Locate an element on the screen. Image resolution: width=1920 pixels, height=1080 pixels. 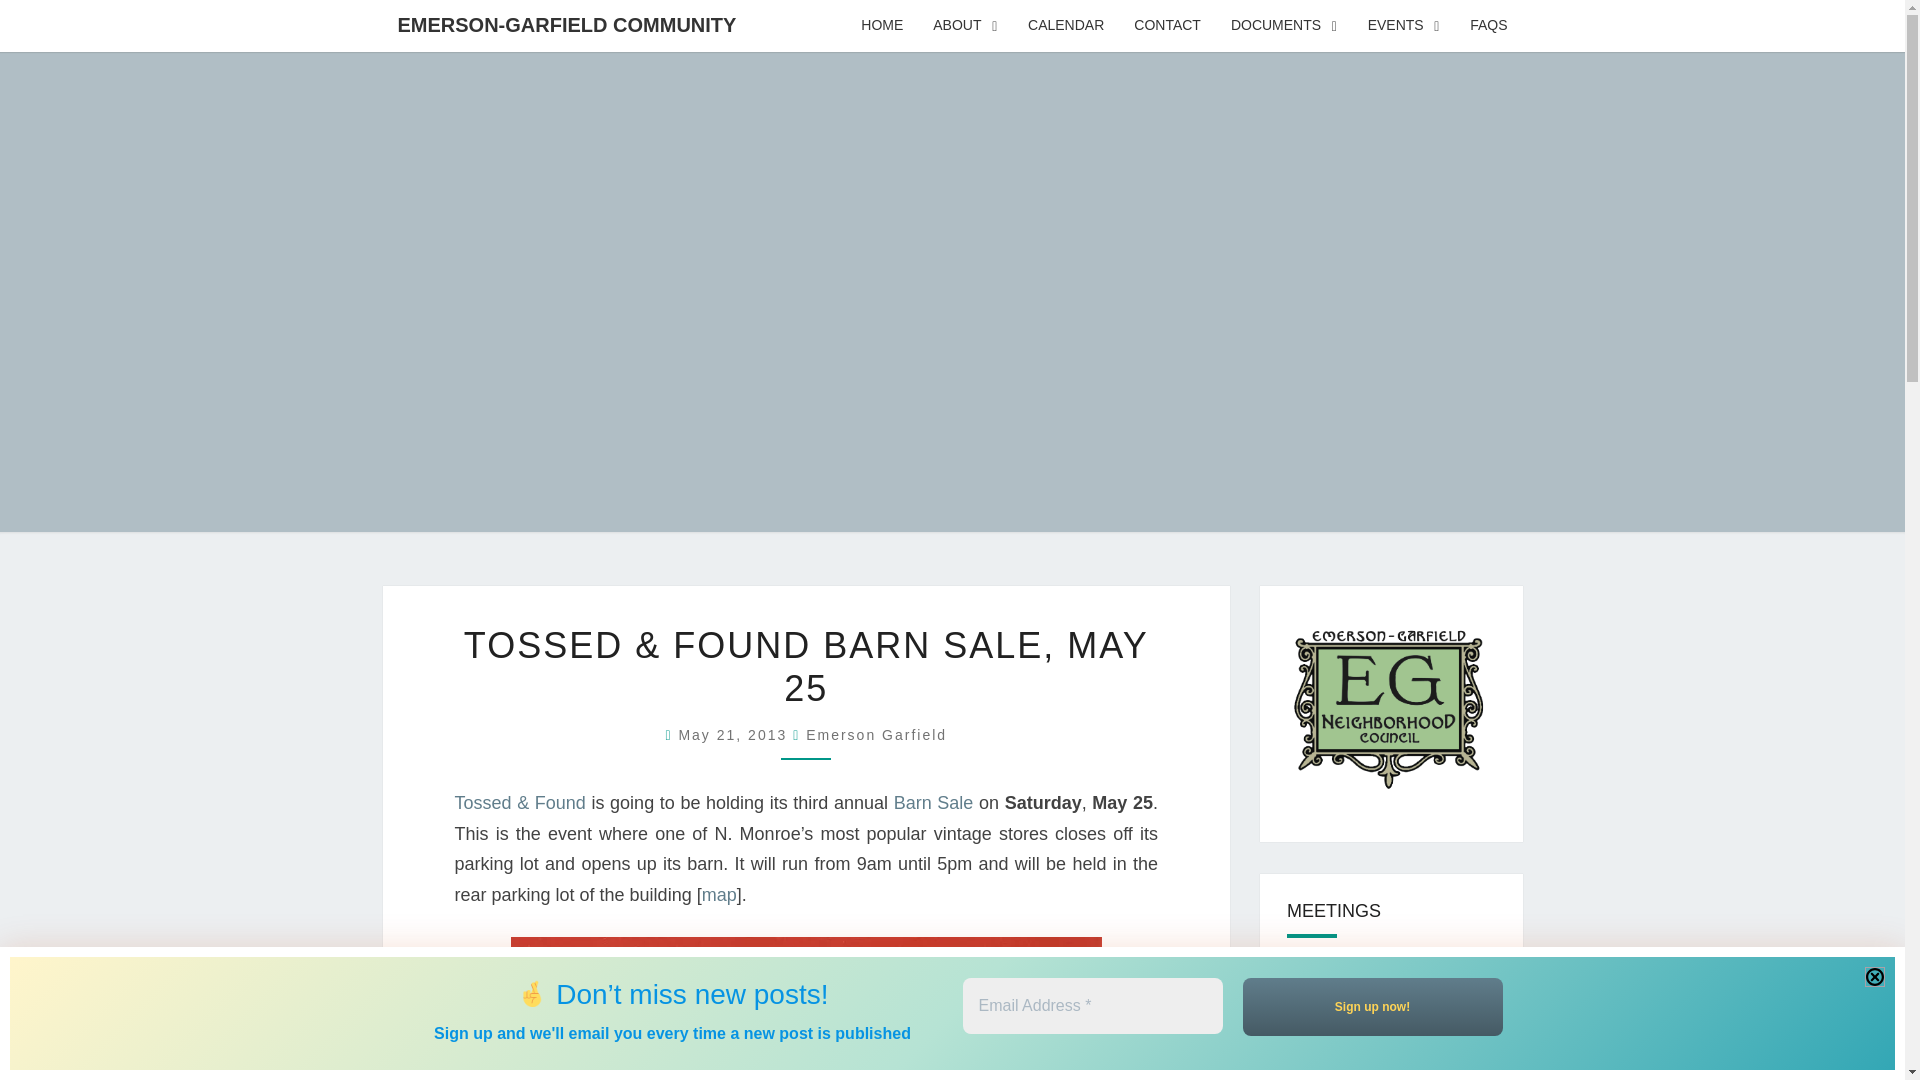
CONTACT is located at coordinates (1167, 26).